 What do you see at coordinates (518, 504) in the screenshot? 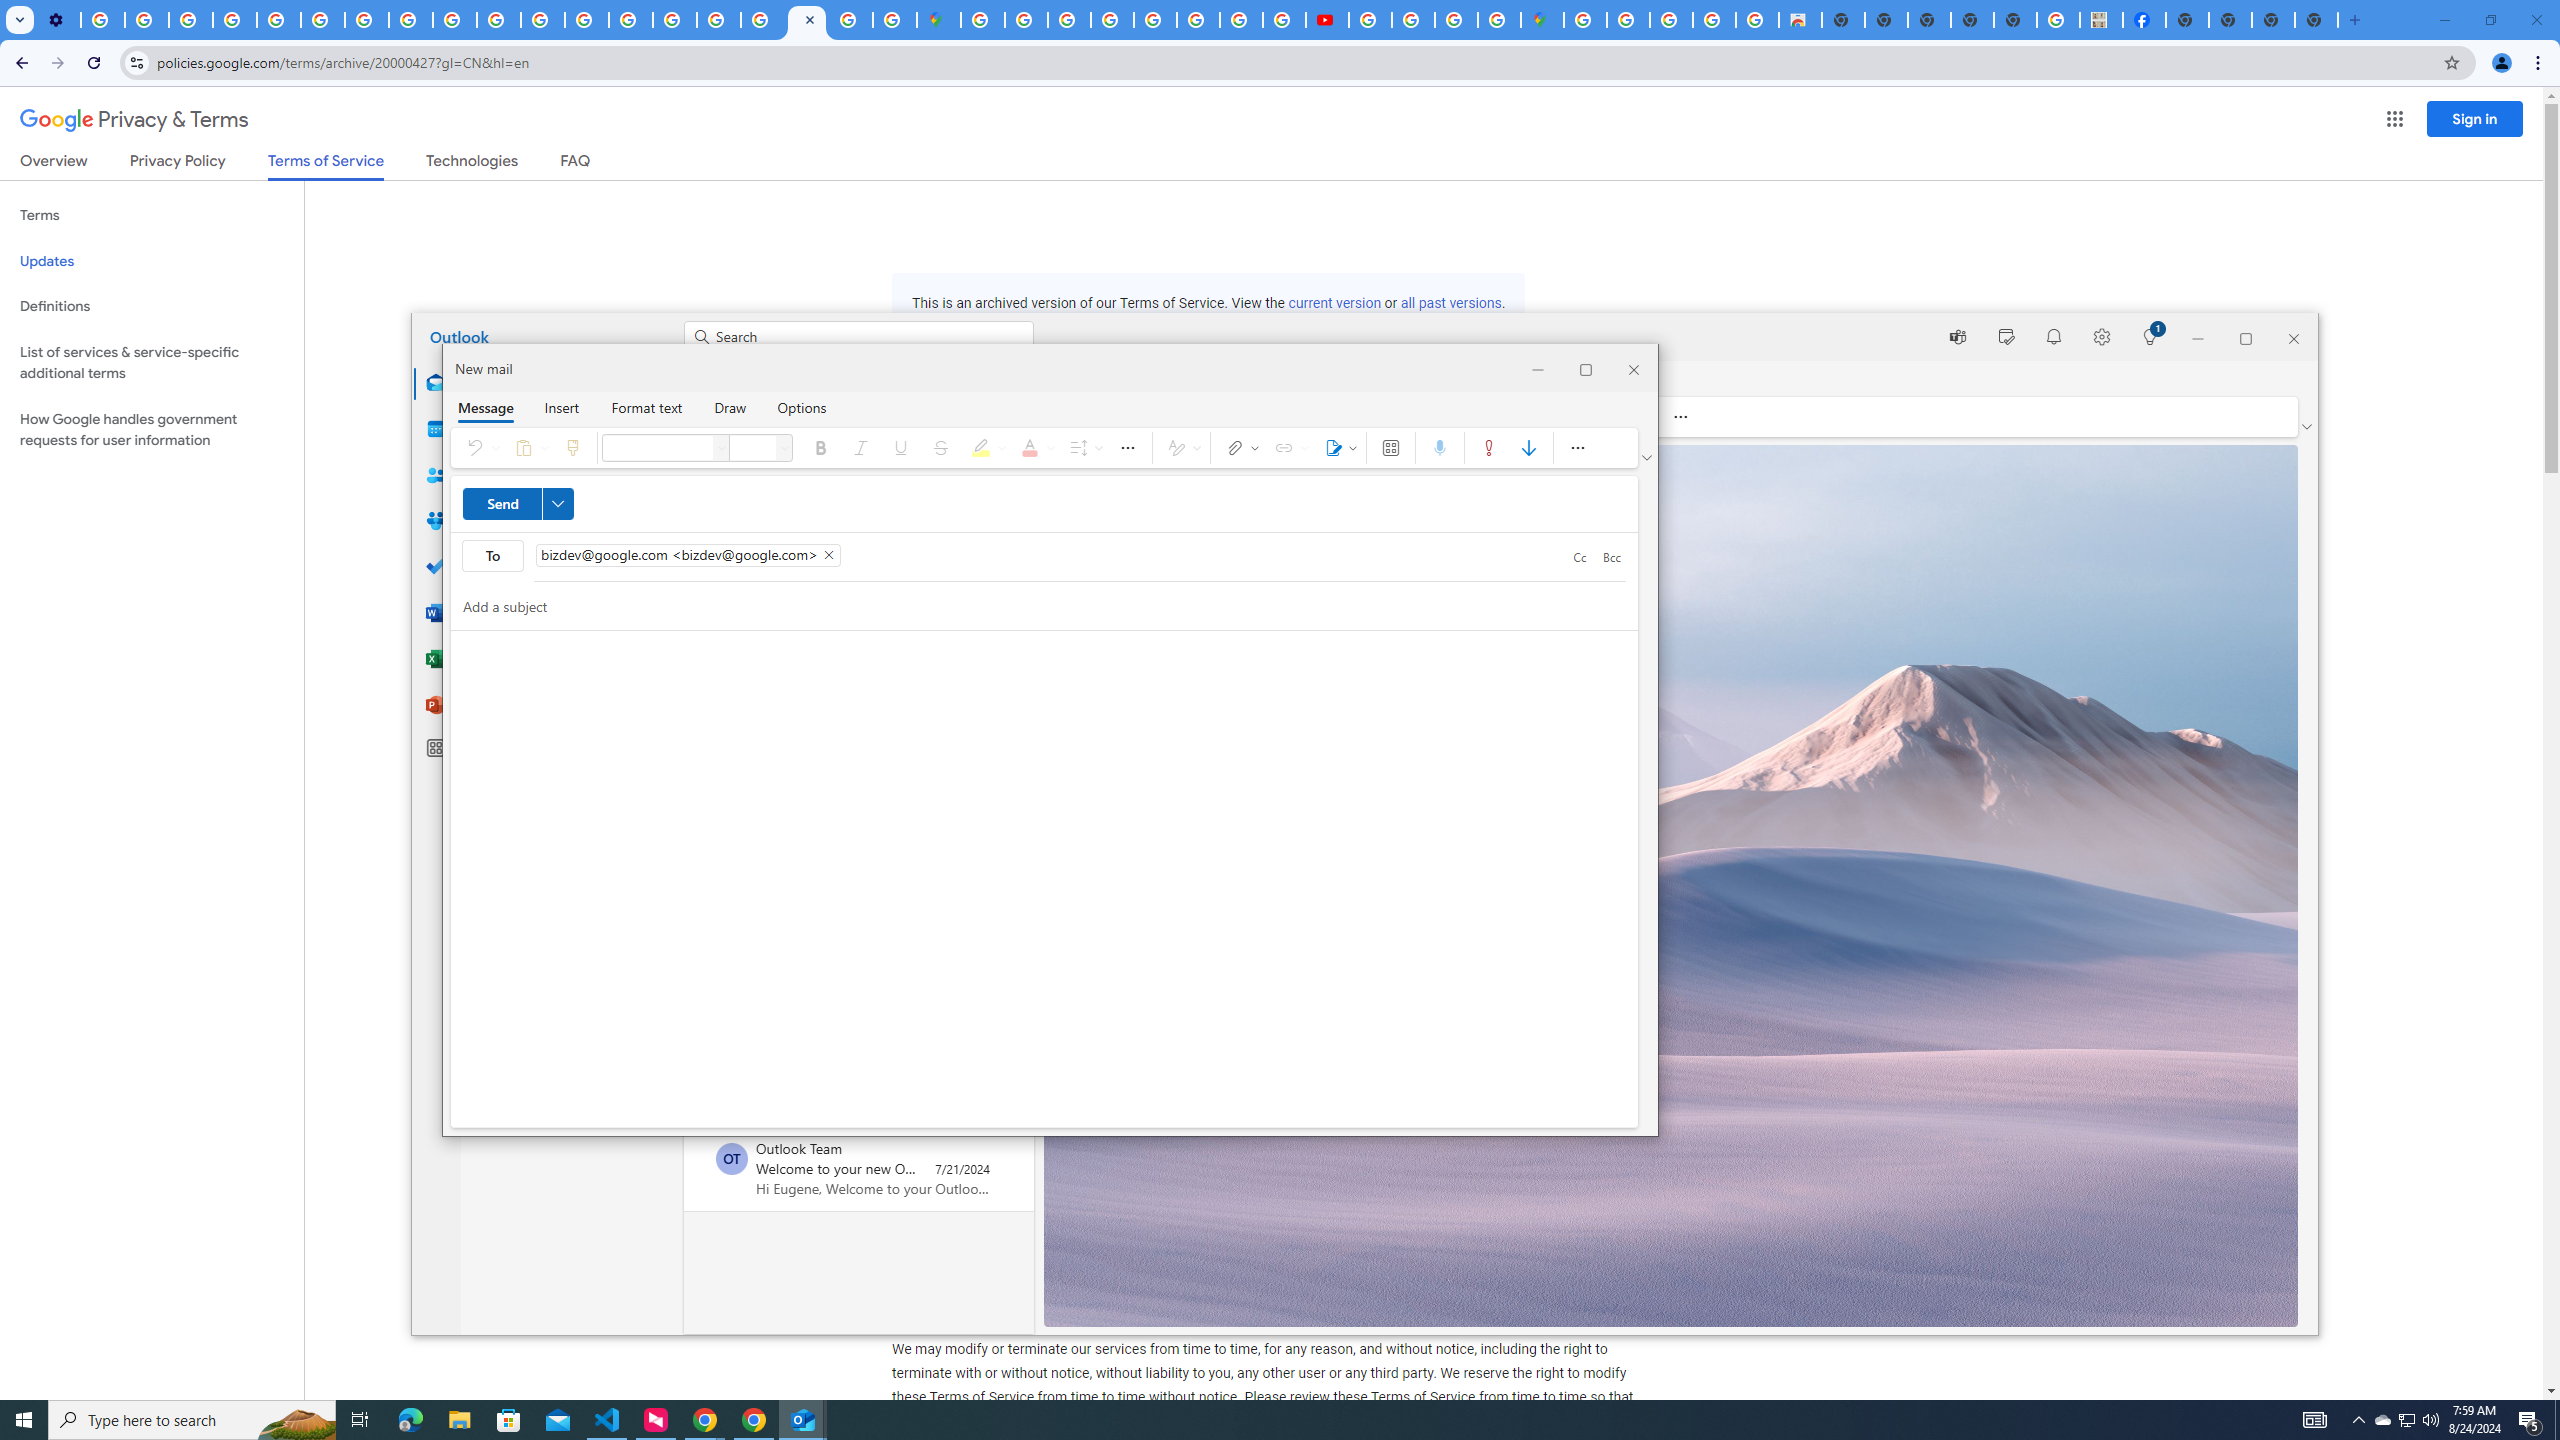
I see `Send` at bounding box center [518, 504].